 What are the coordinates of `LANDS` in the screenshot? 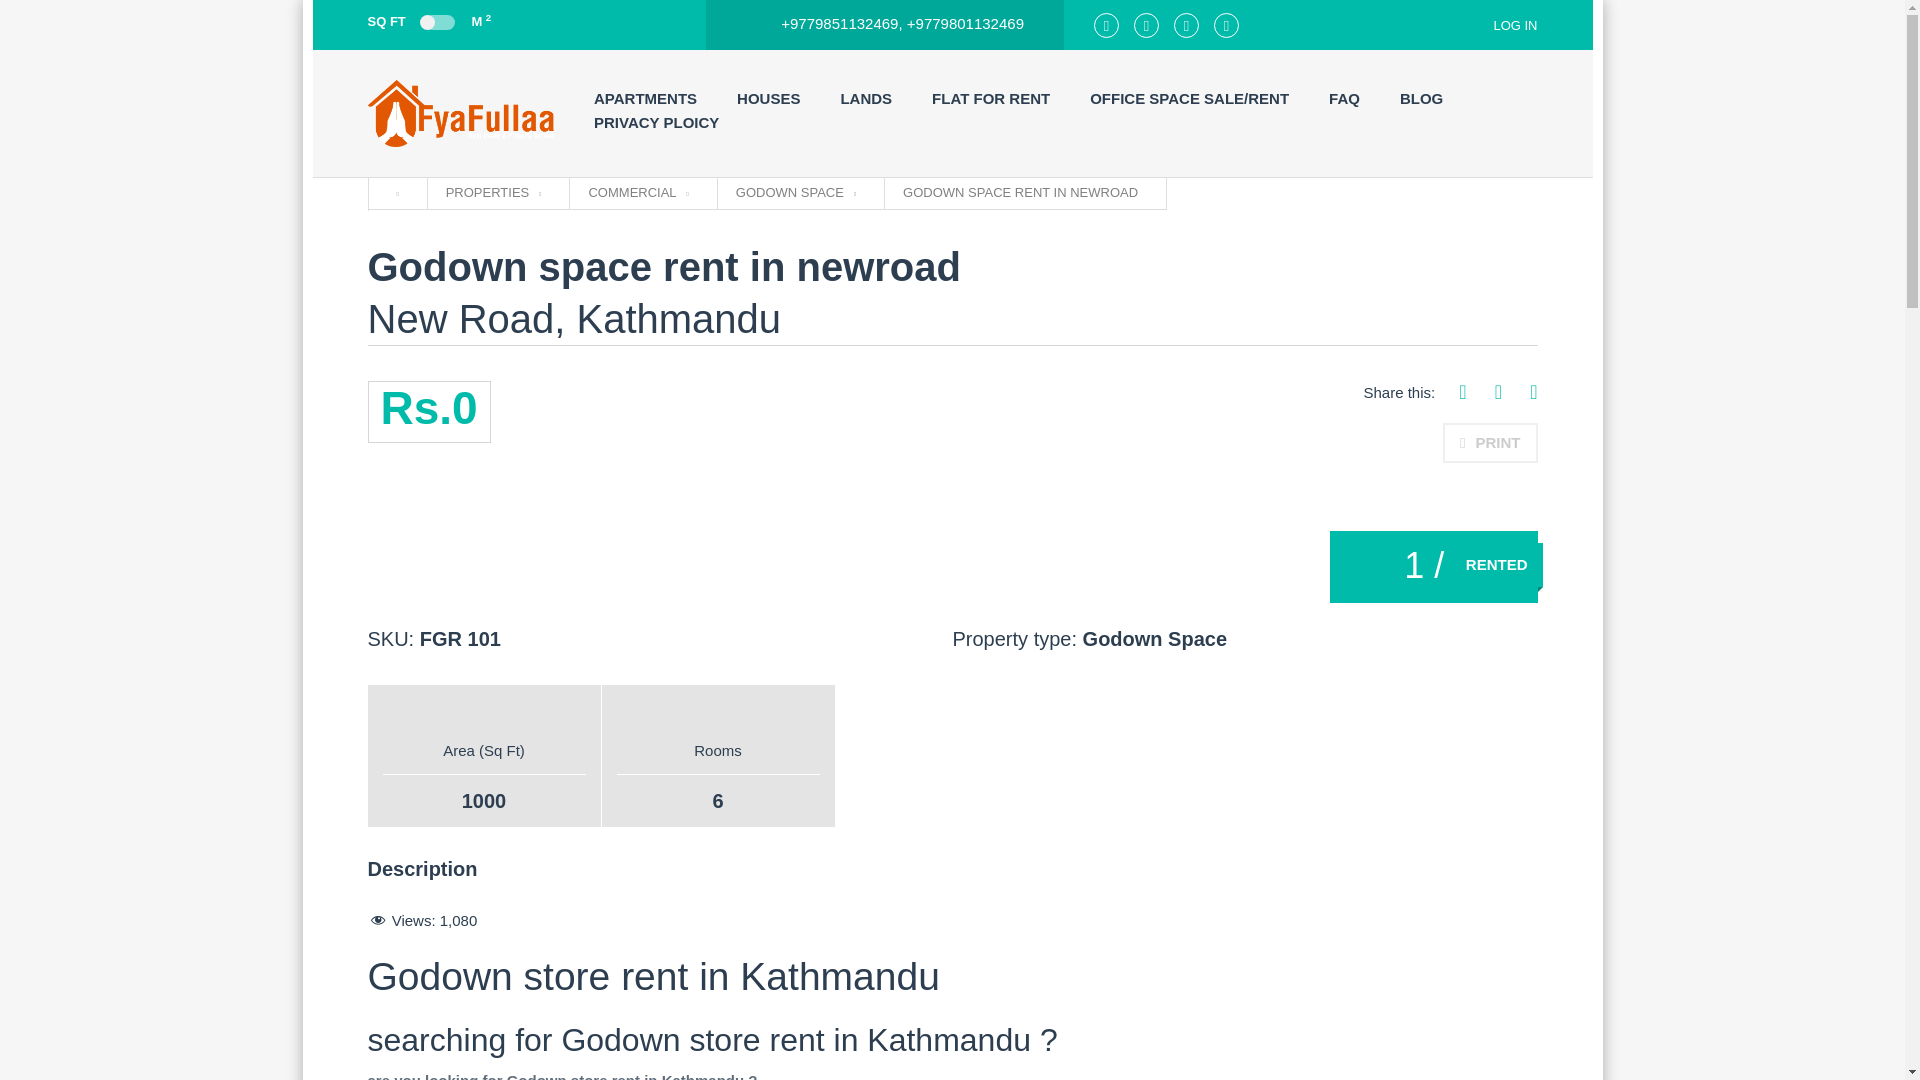 It's located at (866, 99).